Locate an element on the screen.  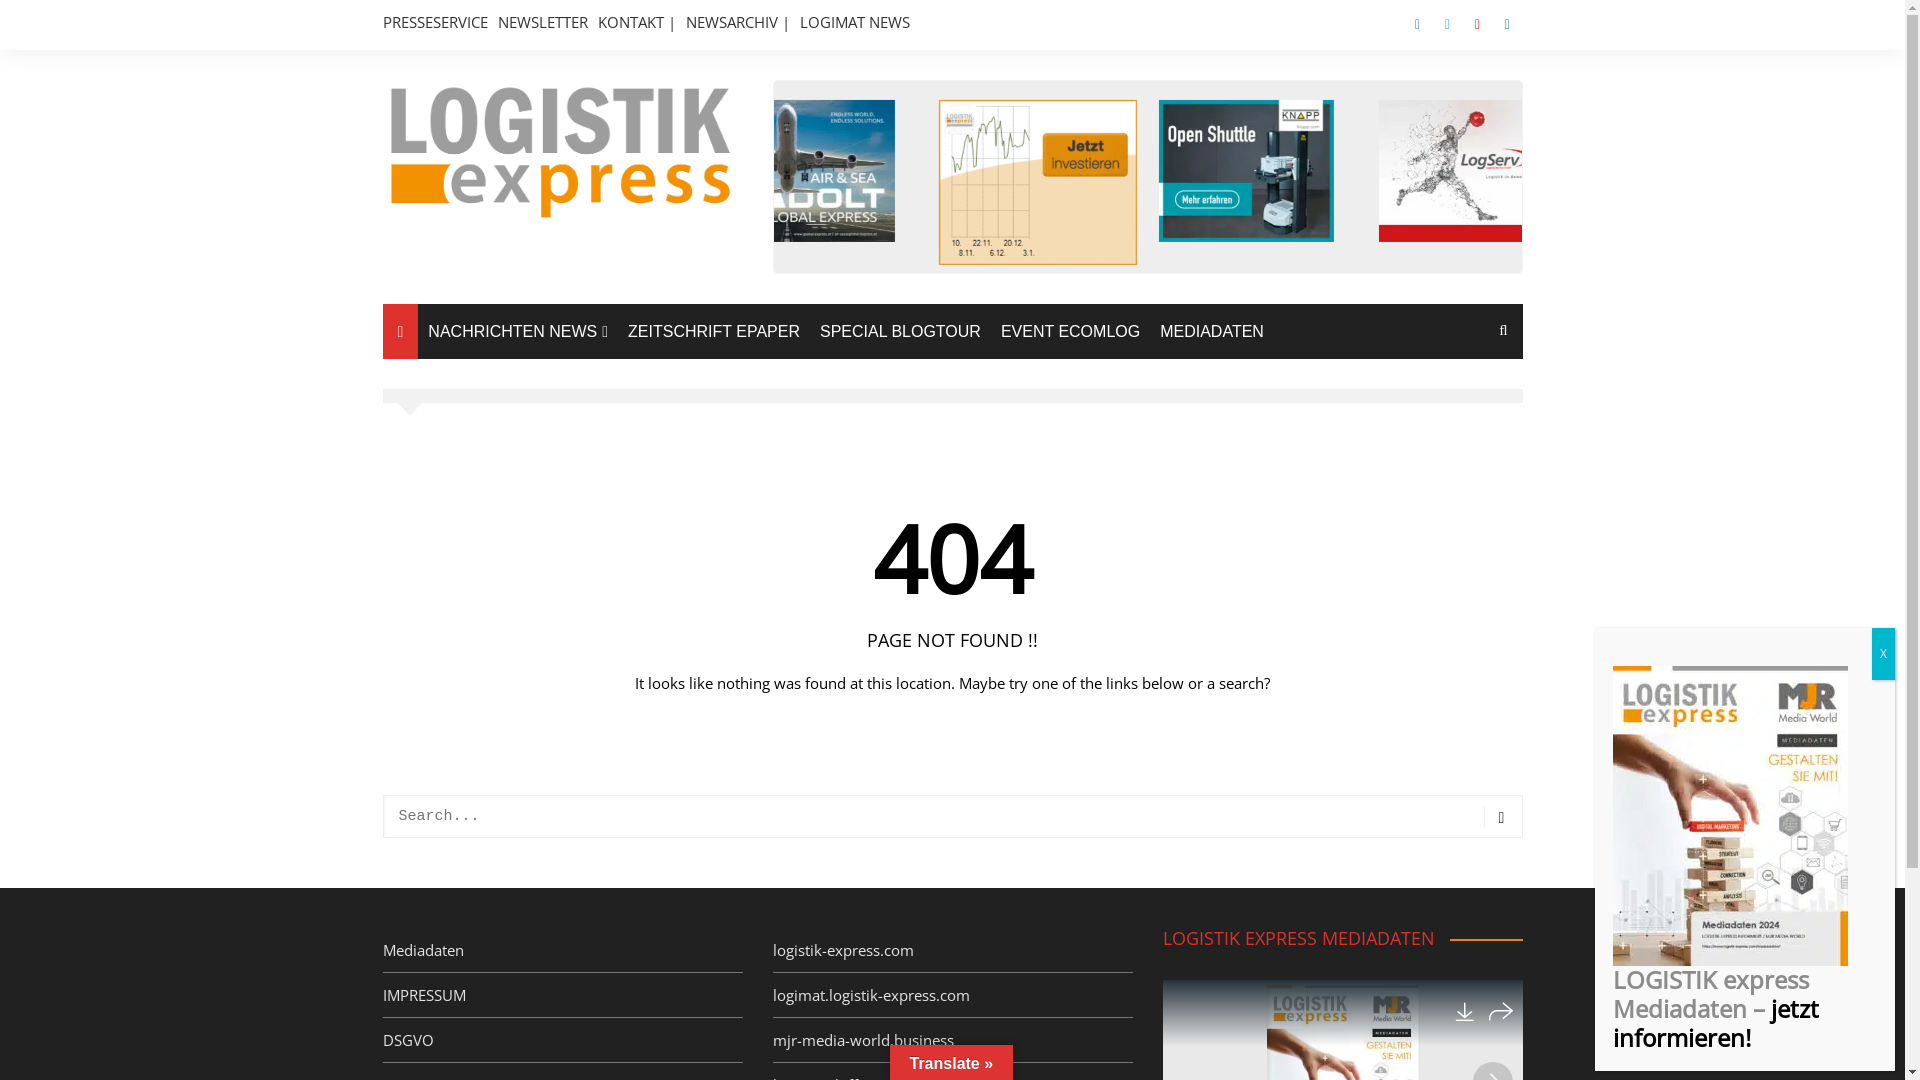
DSGVO is located at coordinates (408, 1040).